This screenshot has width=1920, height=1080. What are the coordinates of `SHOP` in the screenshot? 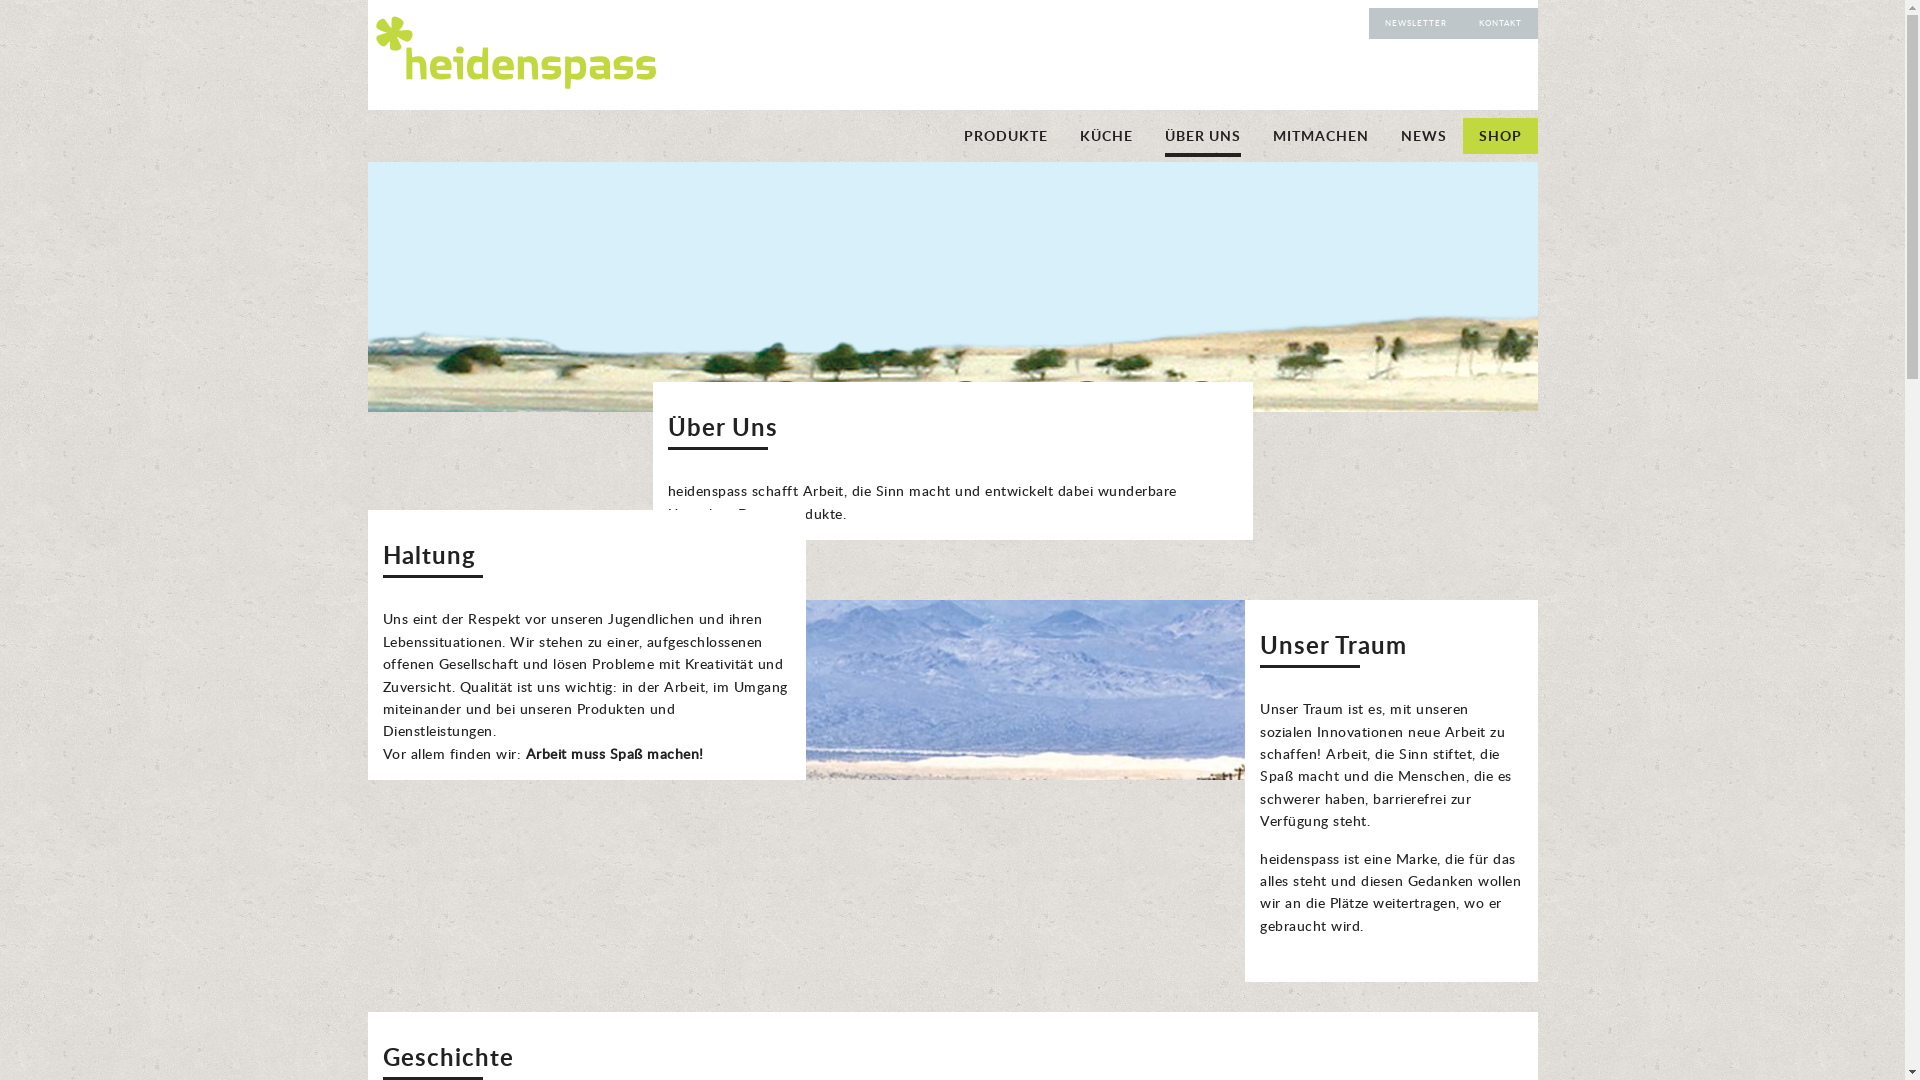 It's located at (1500, 136).